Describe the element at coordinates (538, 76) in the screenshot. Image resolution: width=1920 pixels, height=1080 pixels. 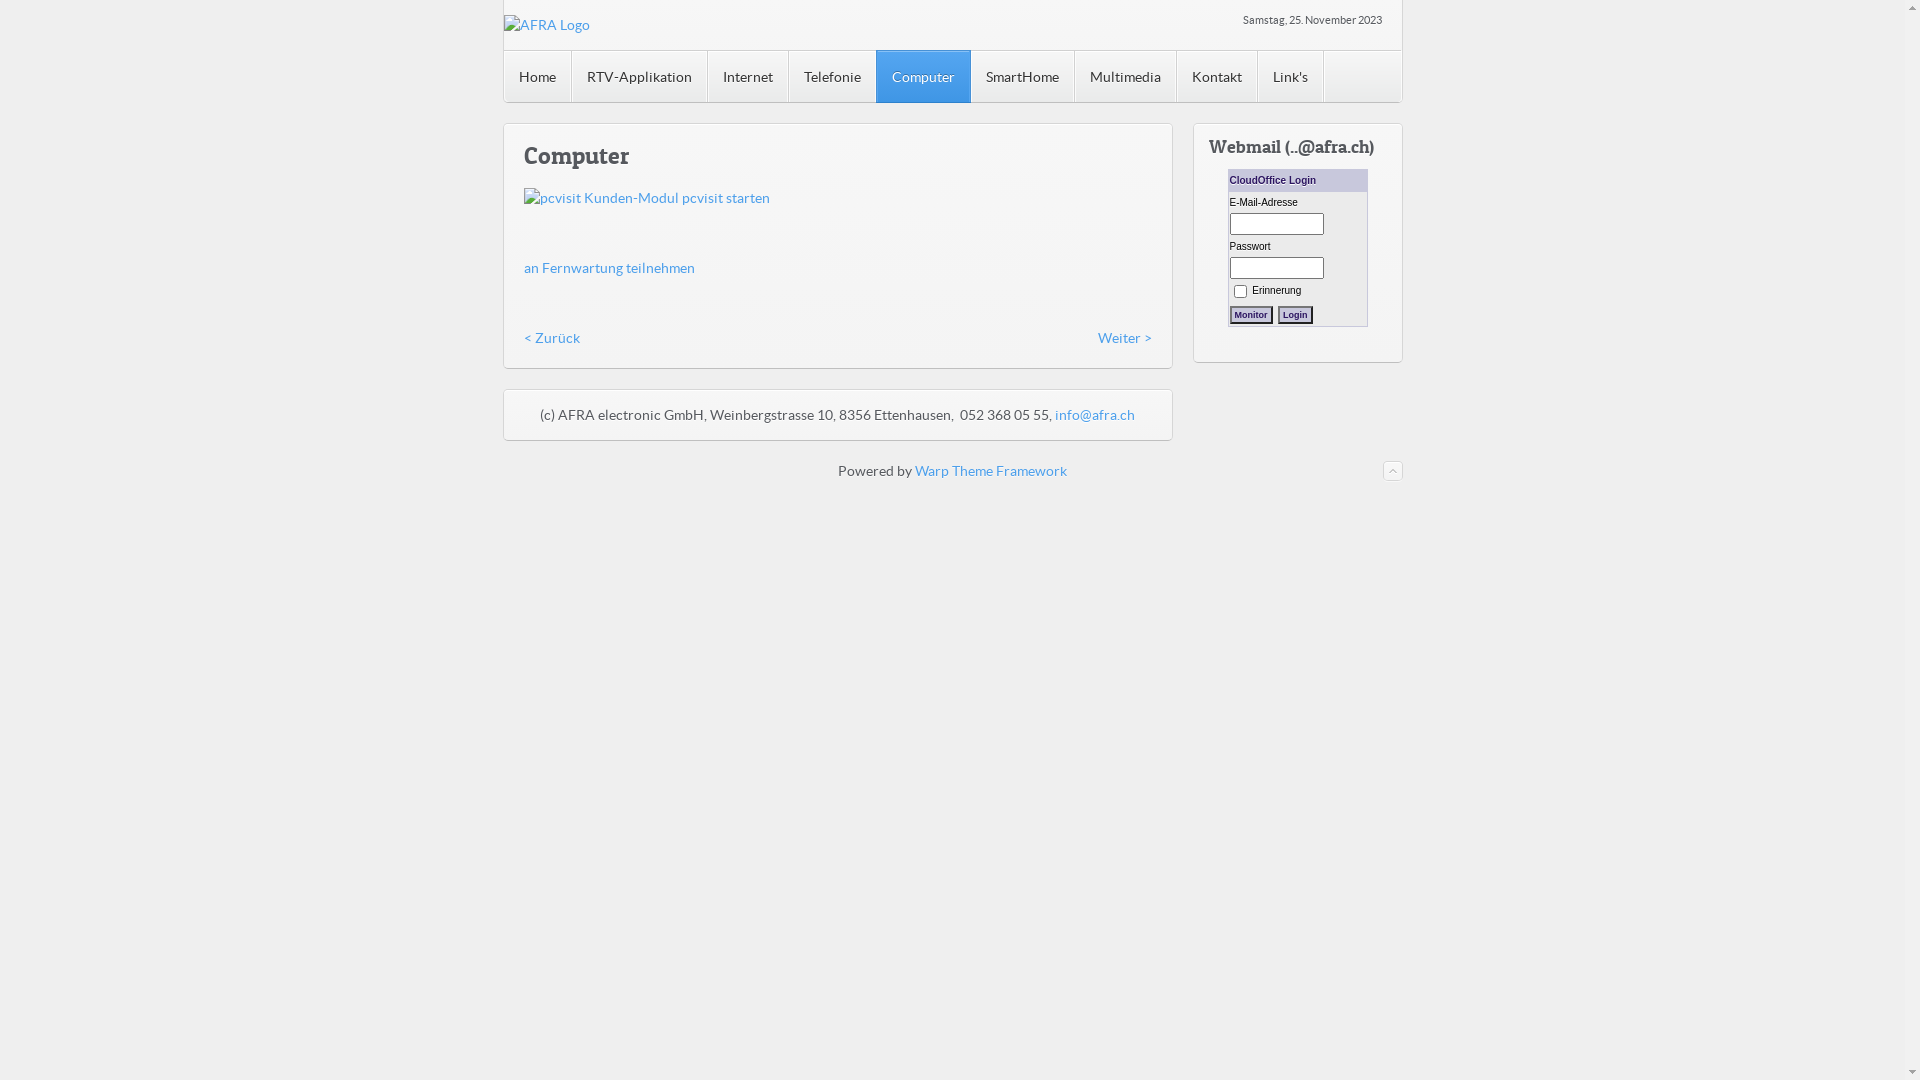
I see `Home` at that location.